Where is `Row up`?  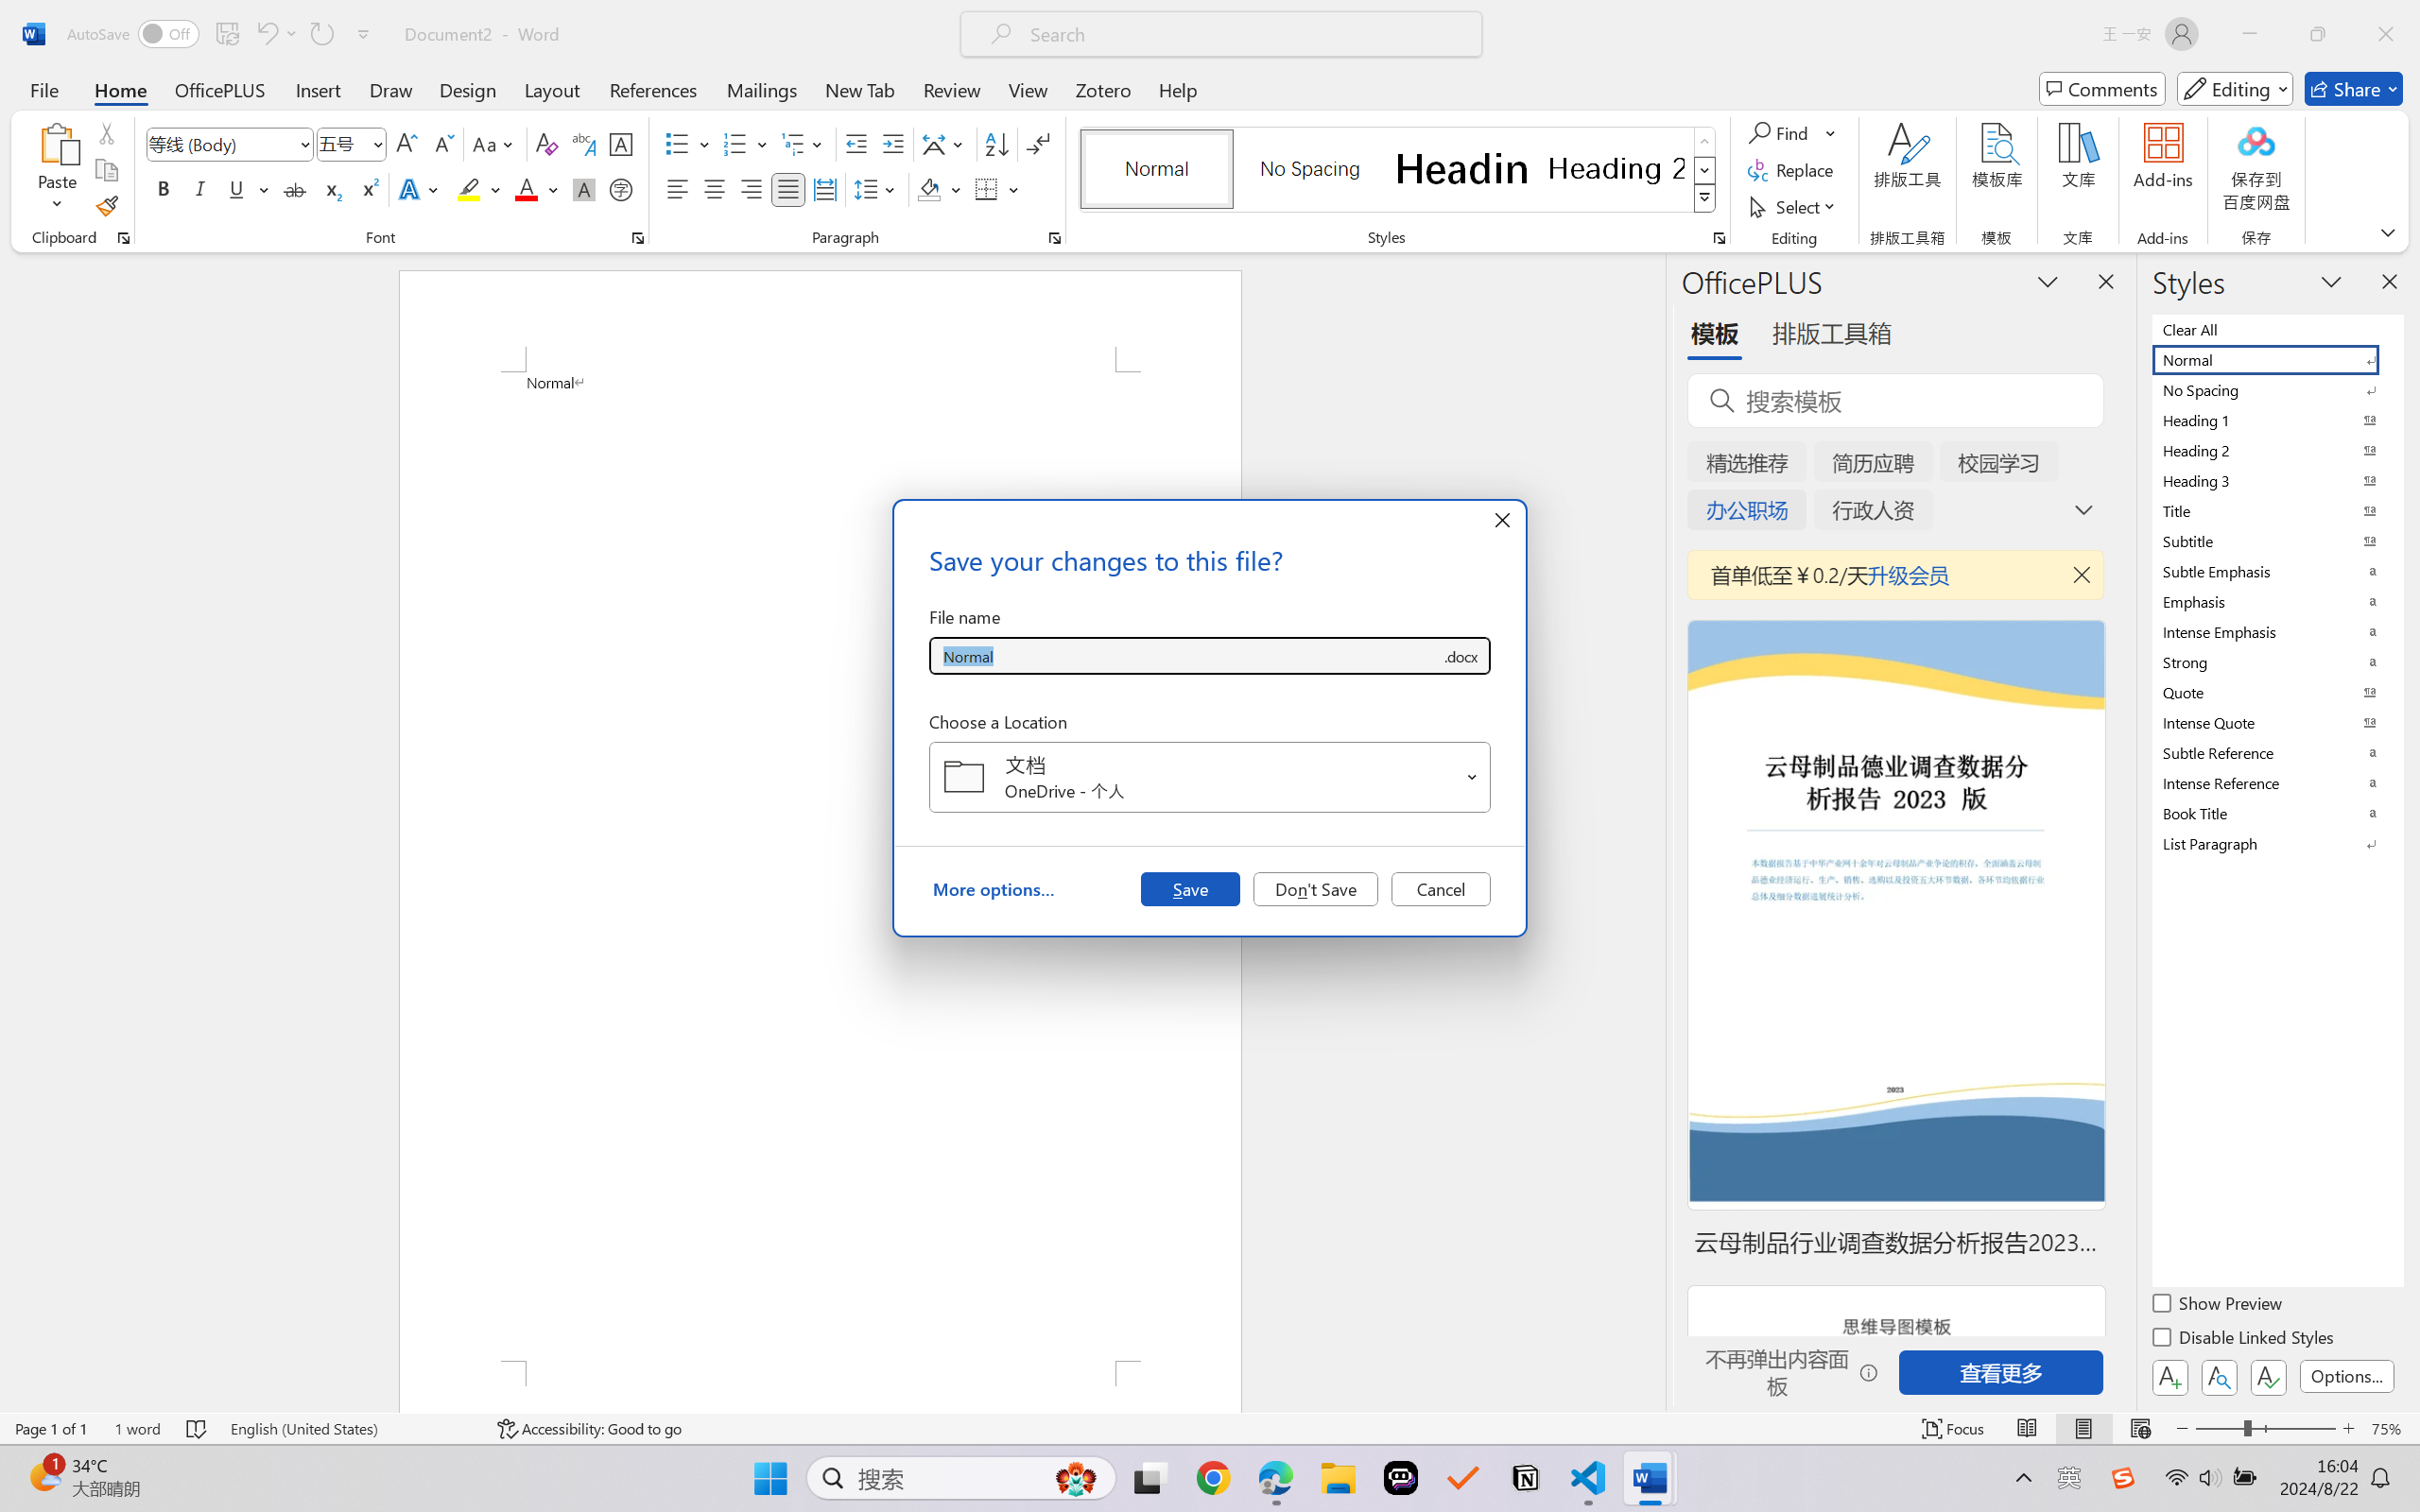 Row up is located at coordinates (1705, 142).